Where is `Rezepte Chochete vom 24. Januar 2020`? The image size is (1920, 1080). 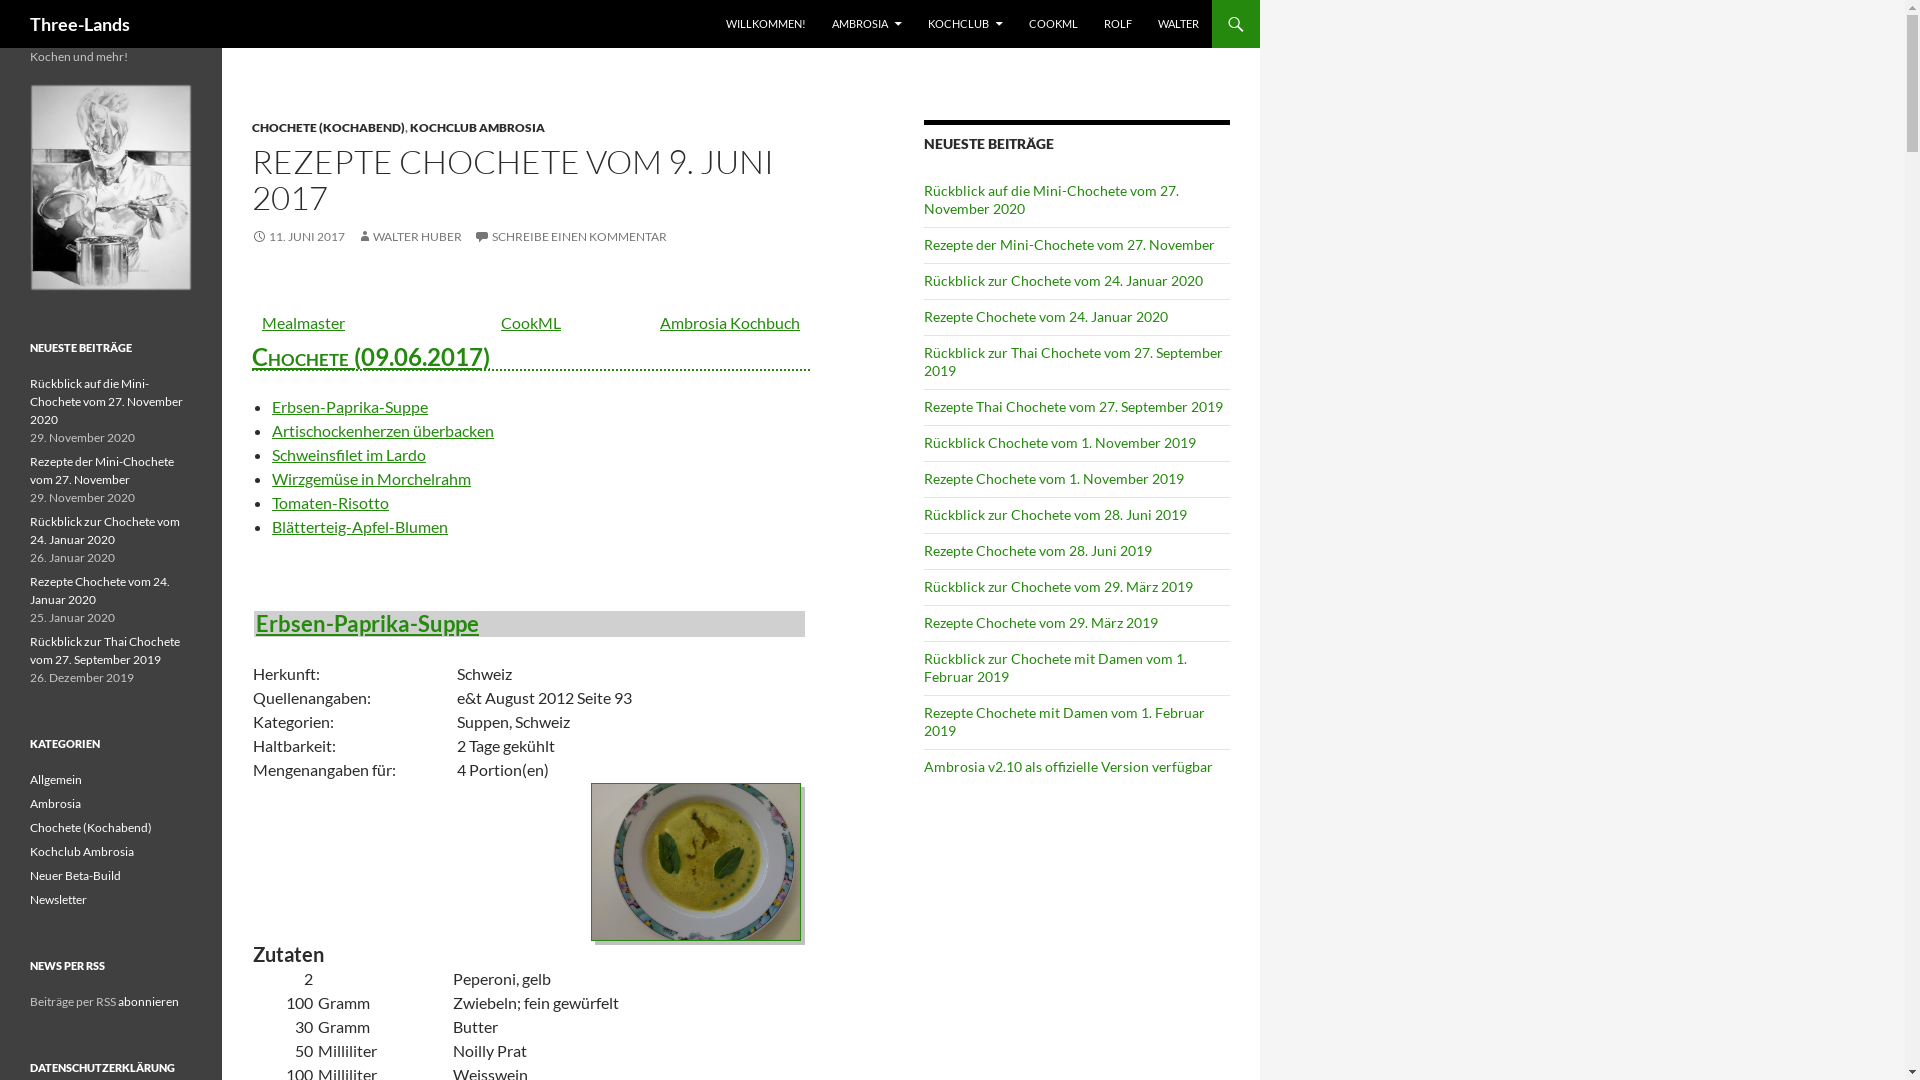
Rezepte Chochete vom 24. Januar 2020 is located at coordinates (1046, 316).